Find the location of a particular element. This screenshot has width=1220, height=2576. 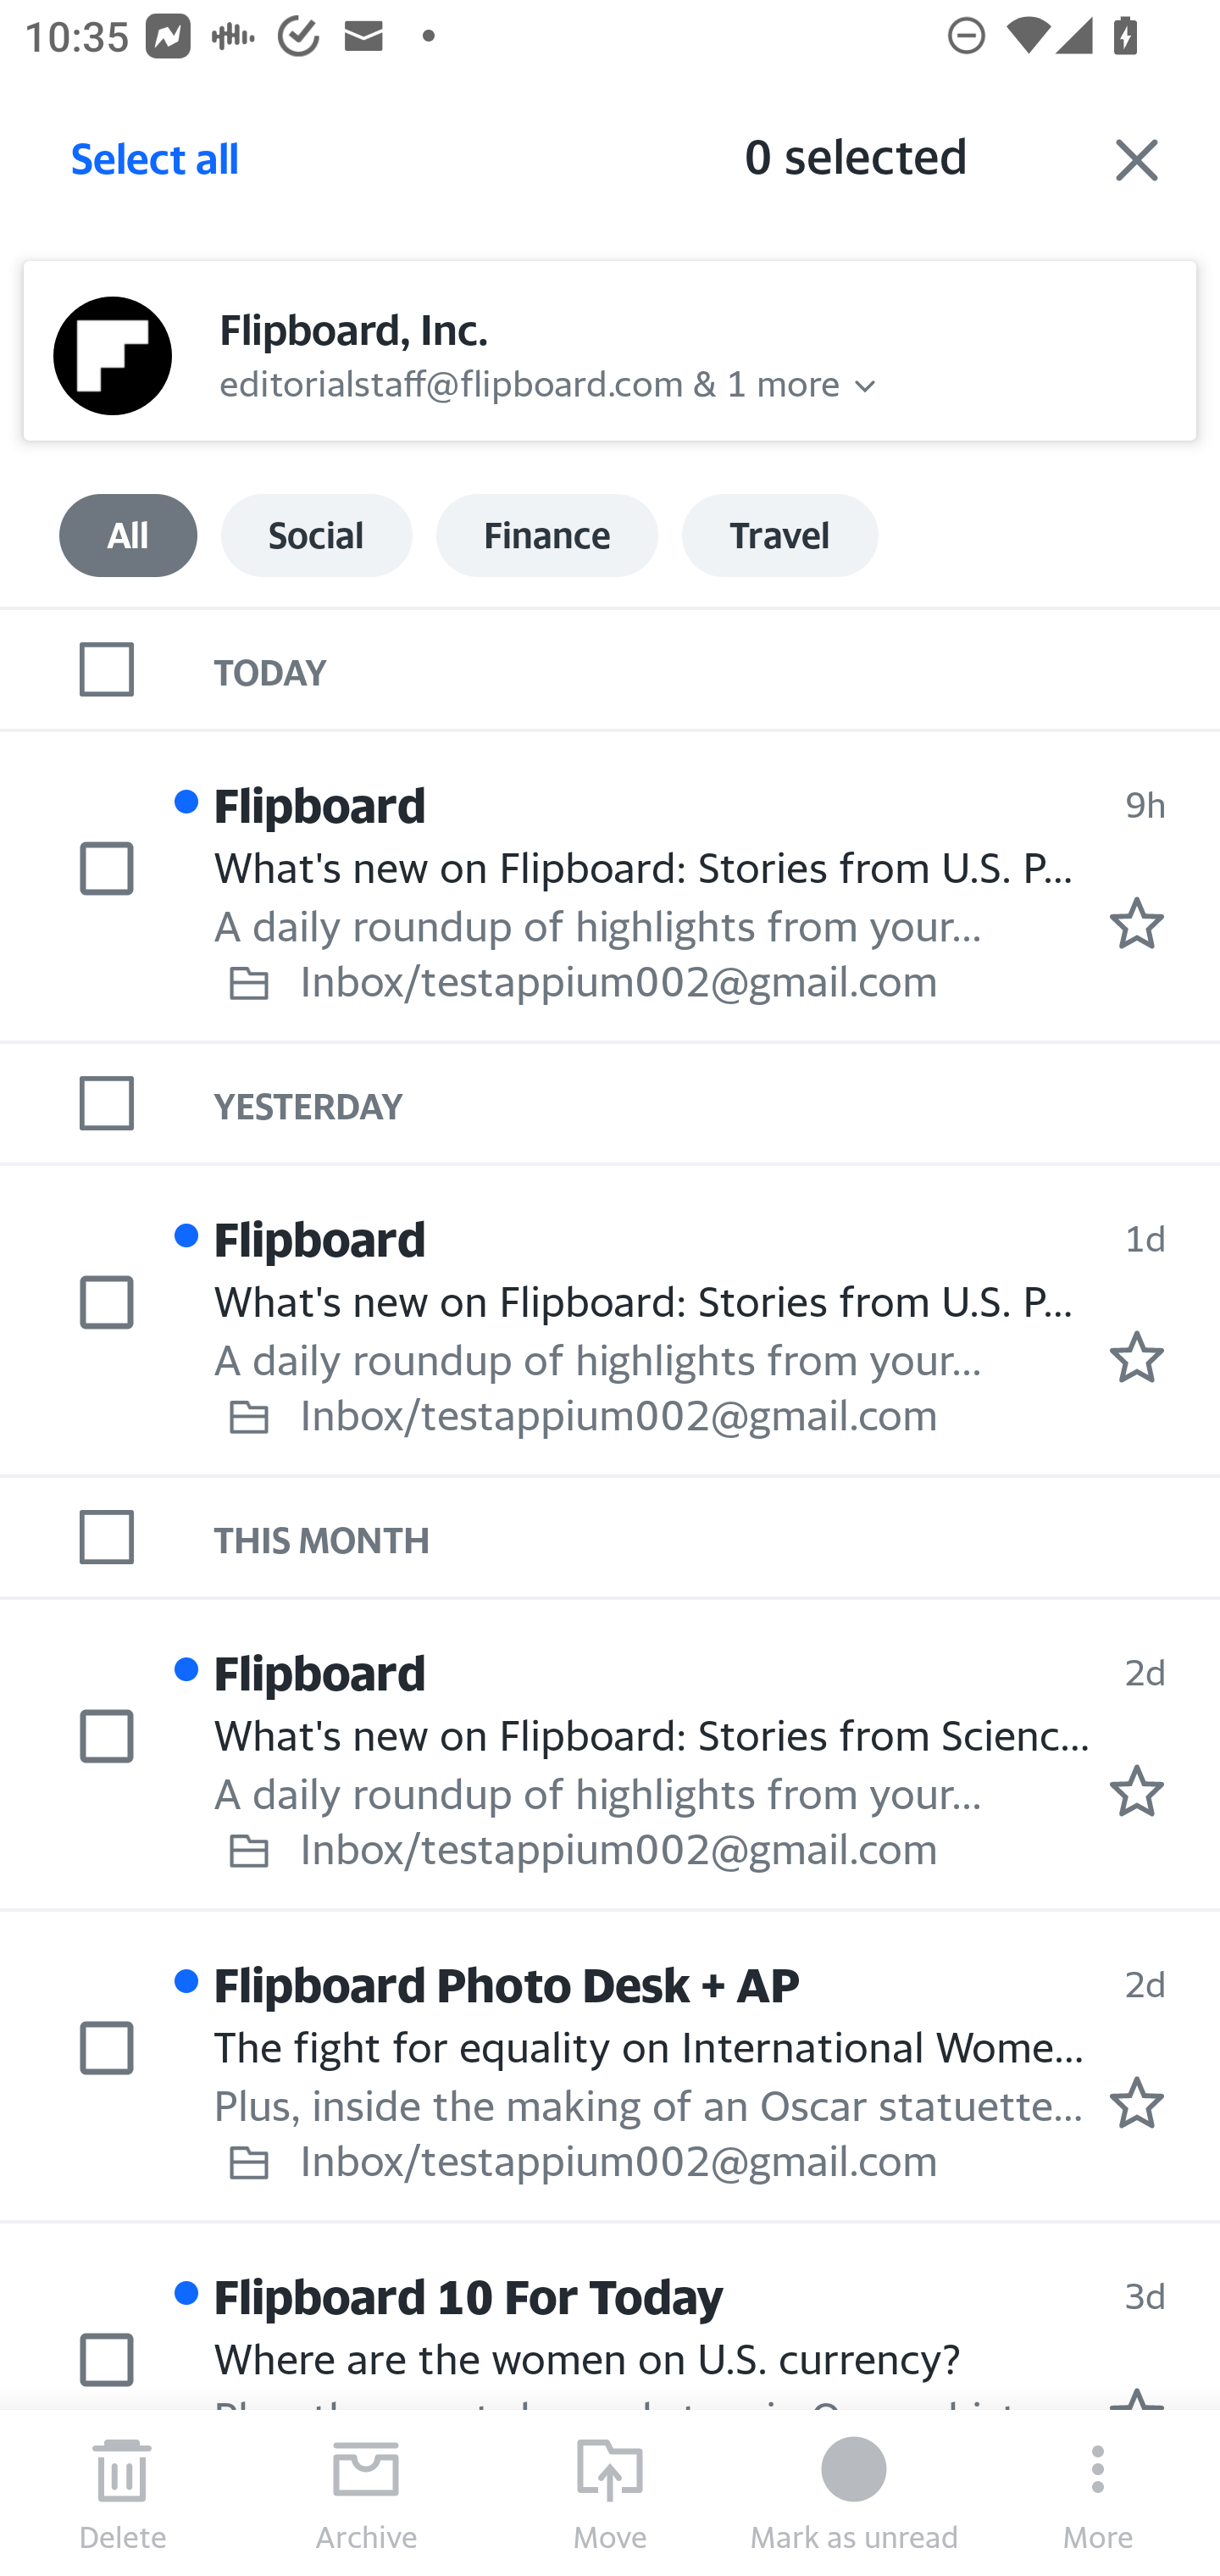

Select all is located at coordinates (156, 167).